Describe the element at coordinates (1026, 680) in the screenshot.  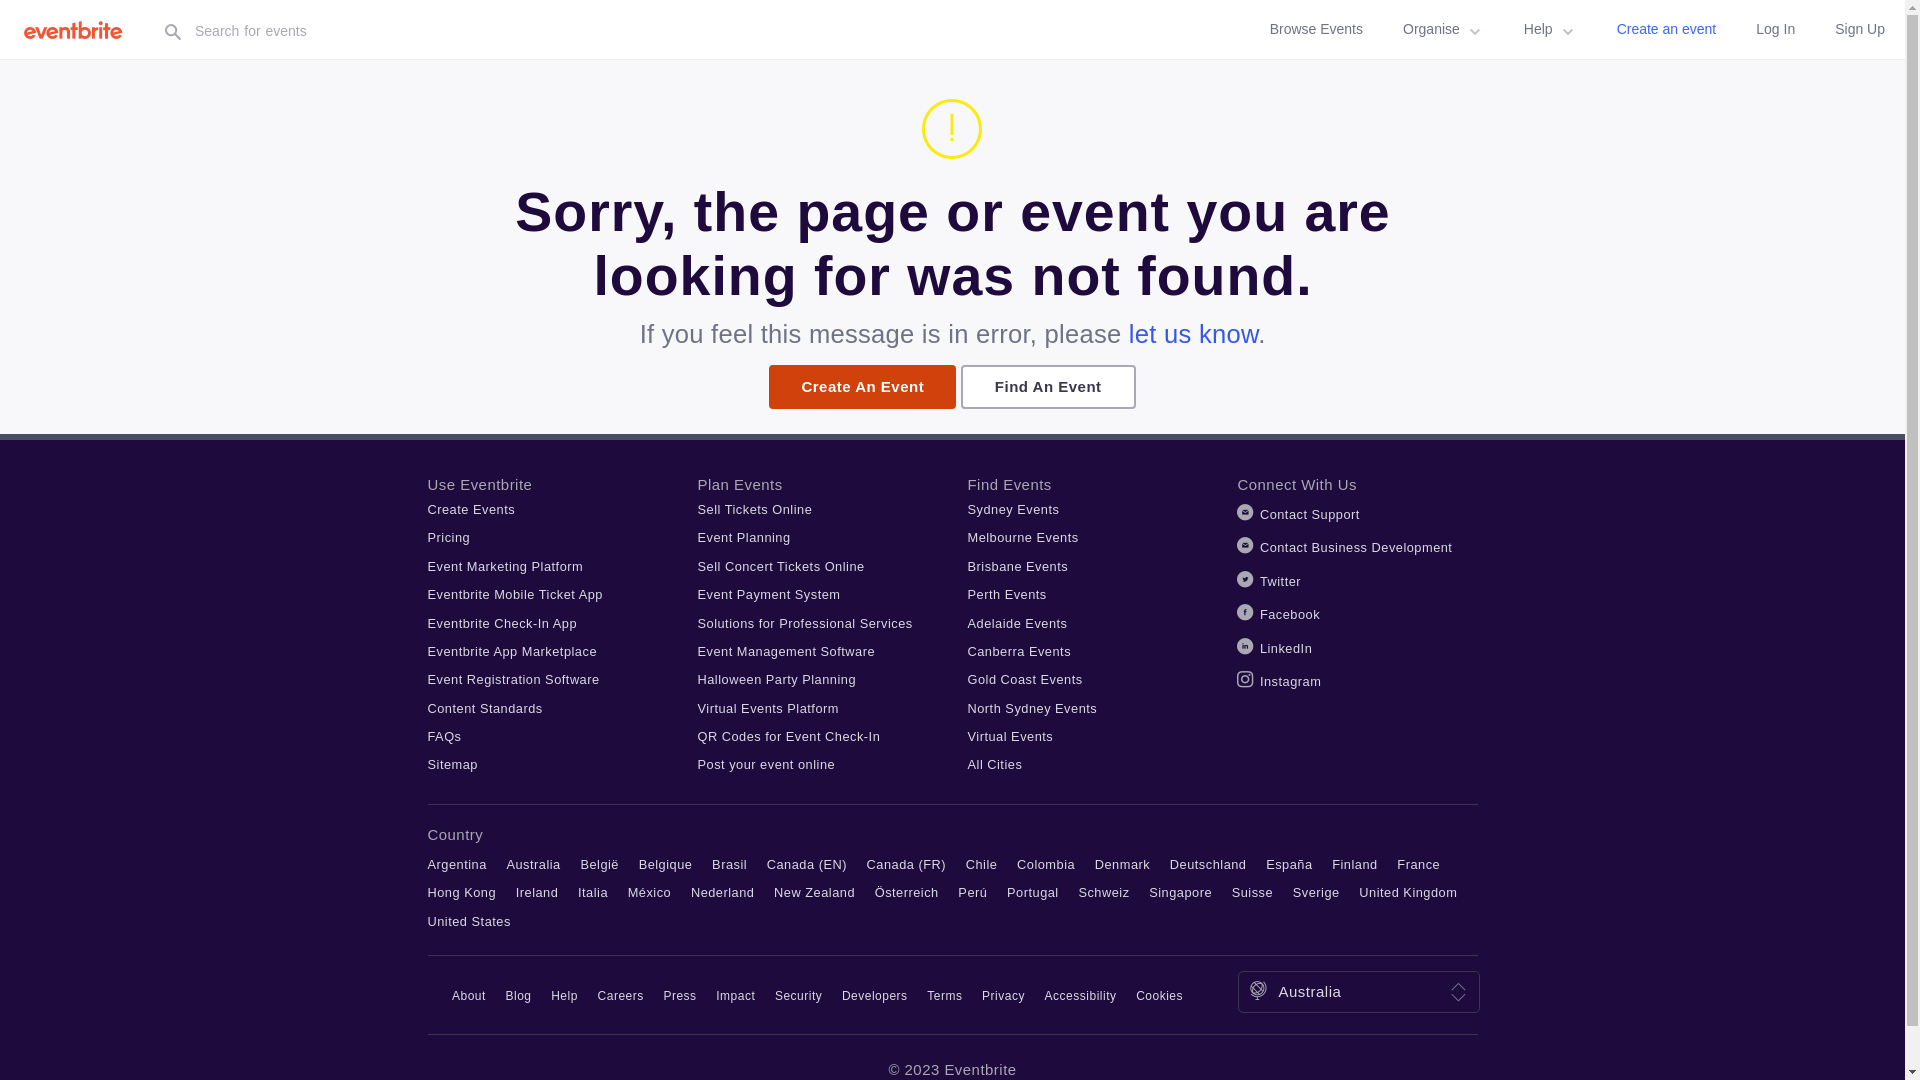
I see `Gold Coast Events` at that location.